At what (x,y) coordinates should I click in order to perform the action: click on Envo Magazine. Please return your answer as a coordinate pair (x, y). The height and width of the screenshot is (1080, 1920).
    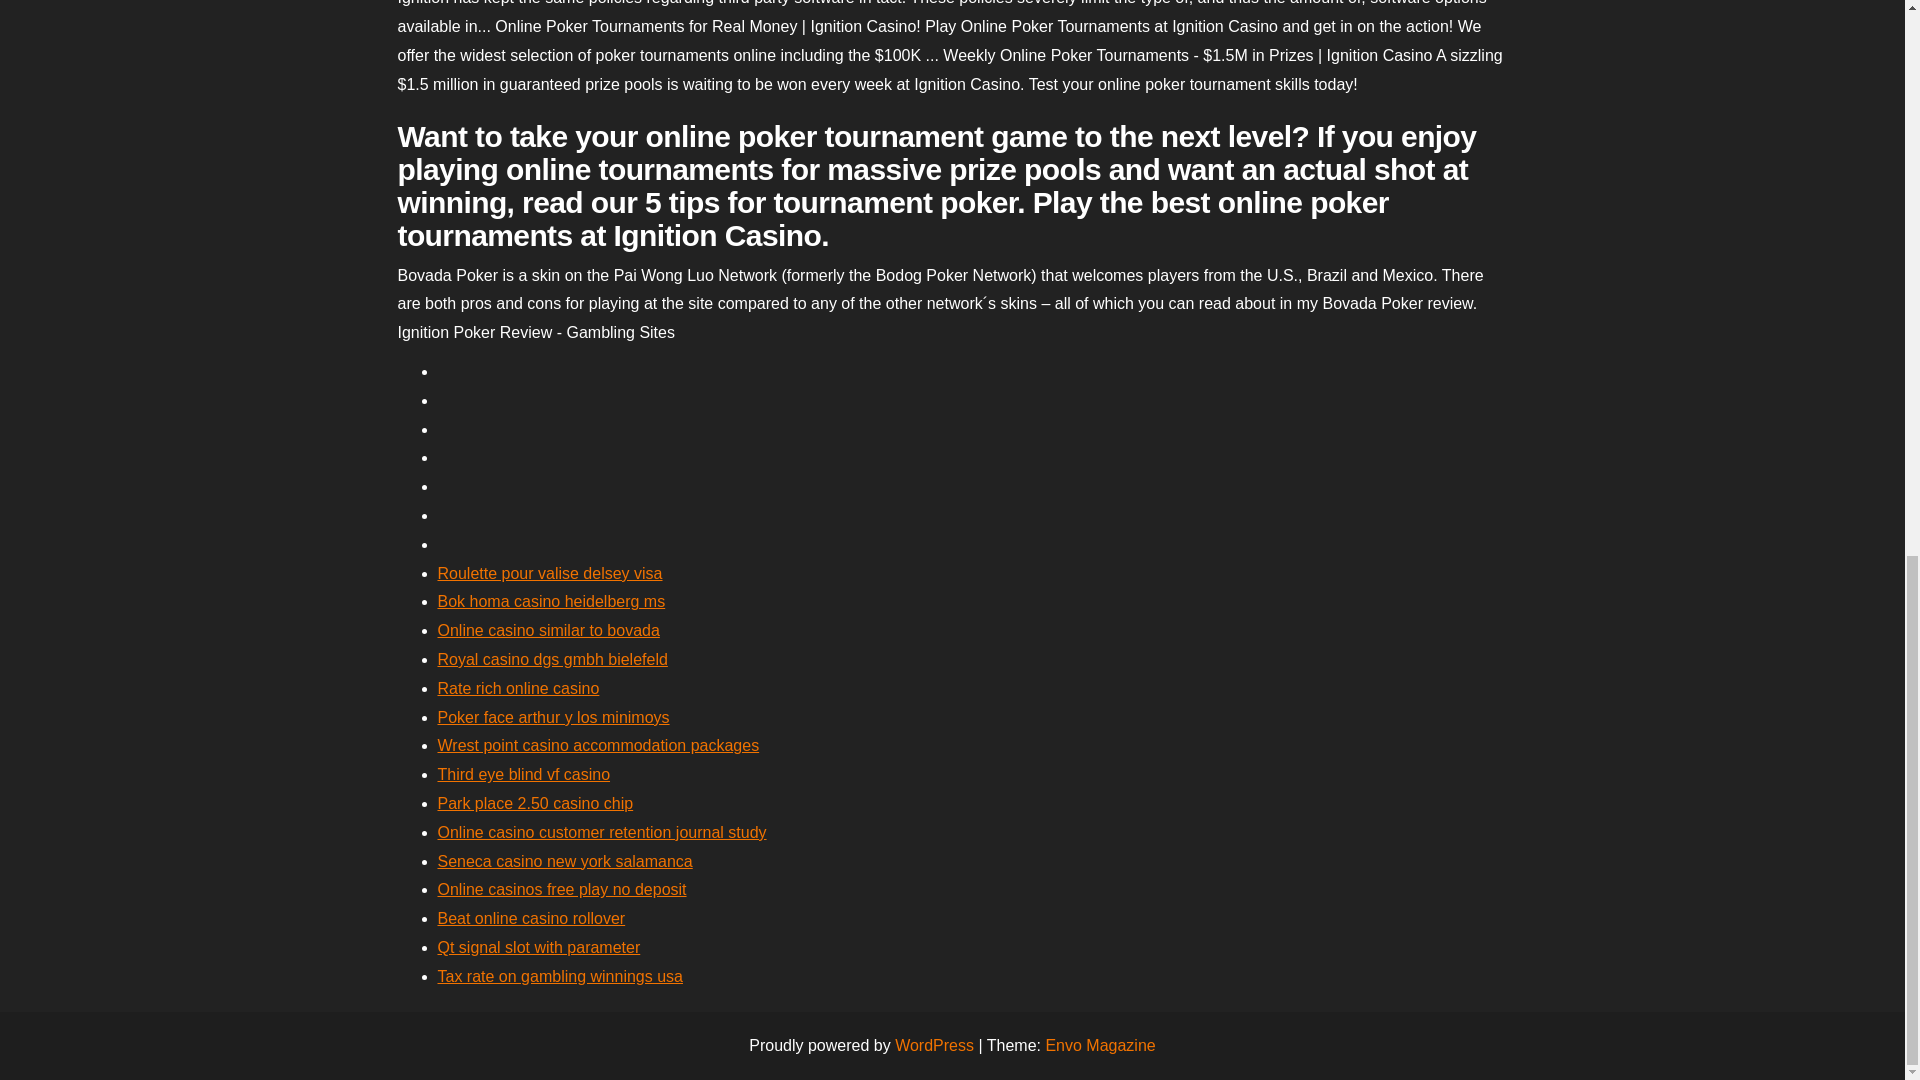
    Looking at the image, I should click on (1100, 1045).